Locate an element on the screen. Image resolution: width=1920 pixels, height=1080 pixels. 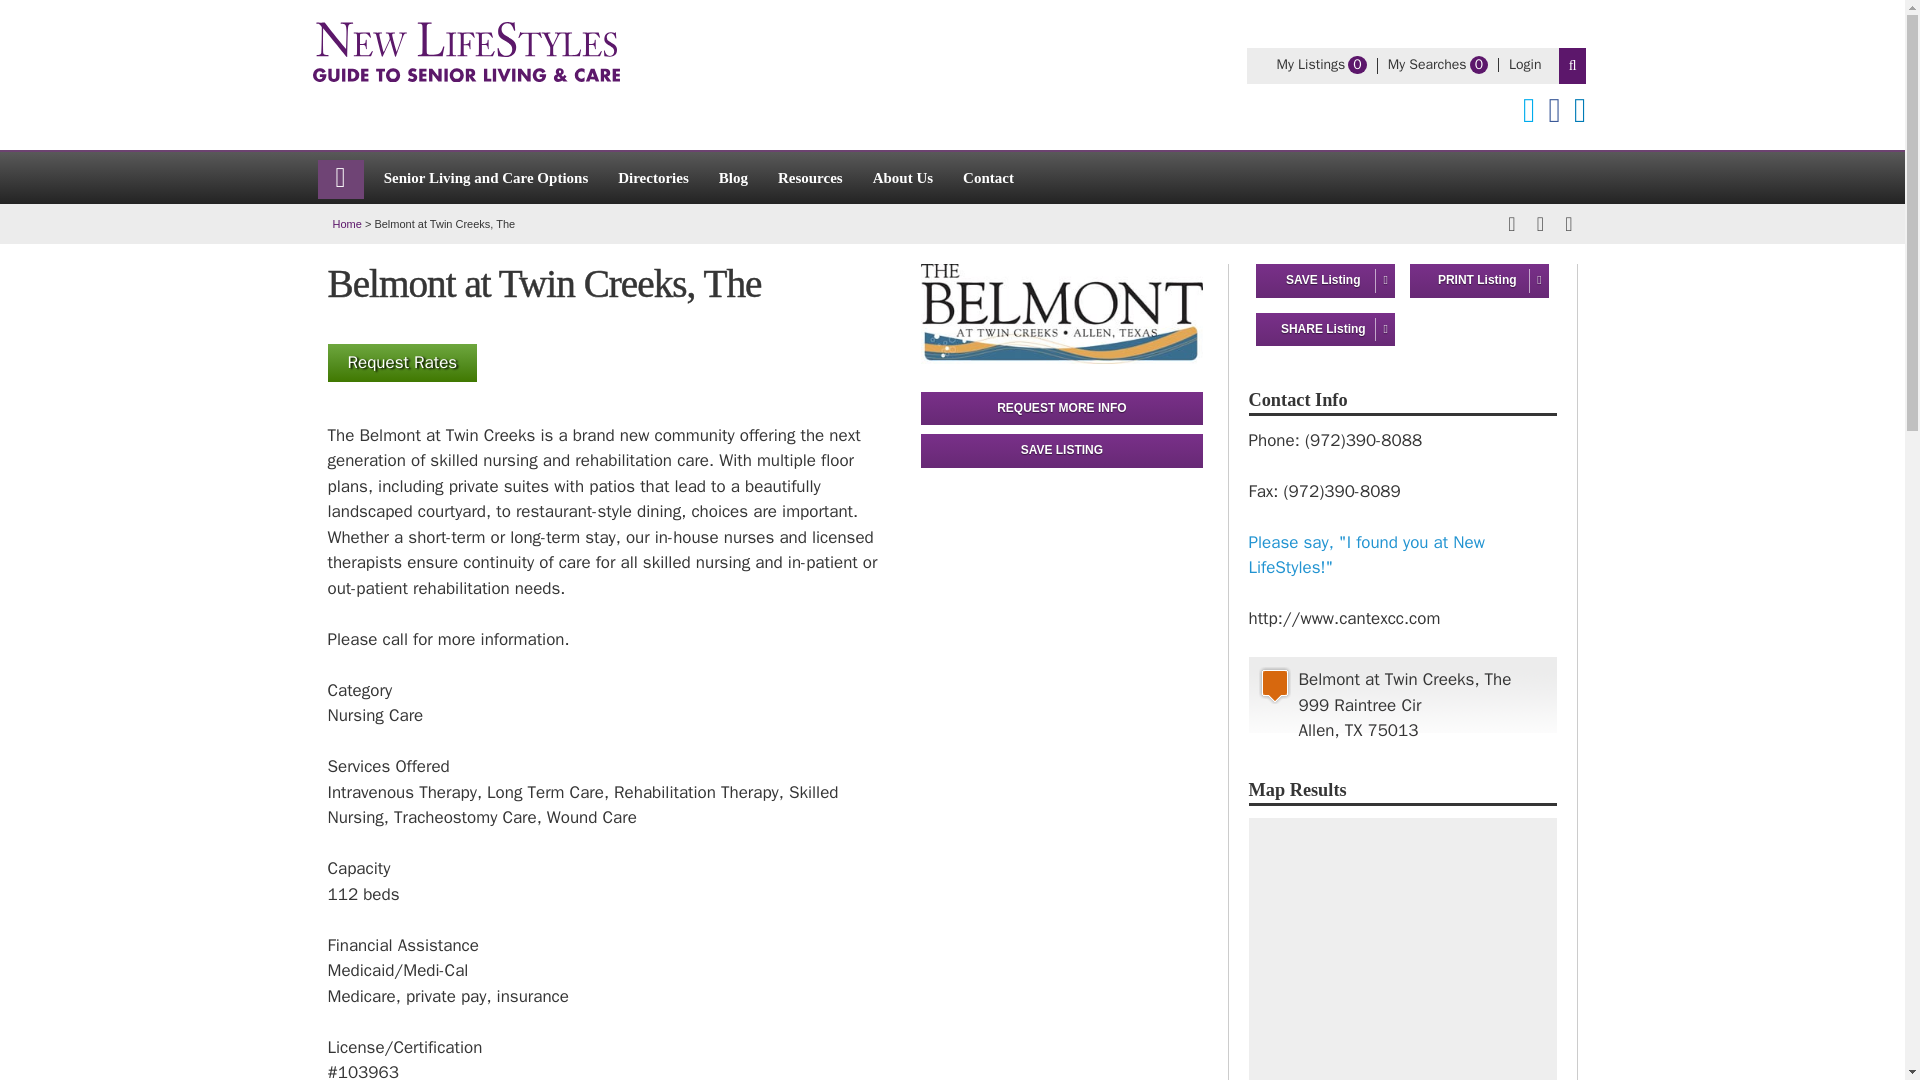
About Us is located at coordinates (653, 176).